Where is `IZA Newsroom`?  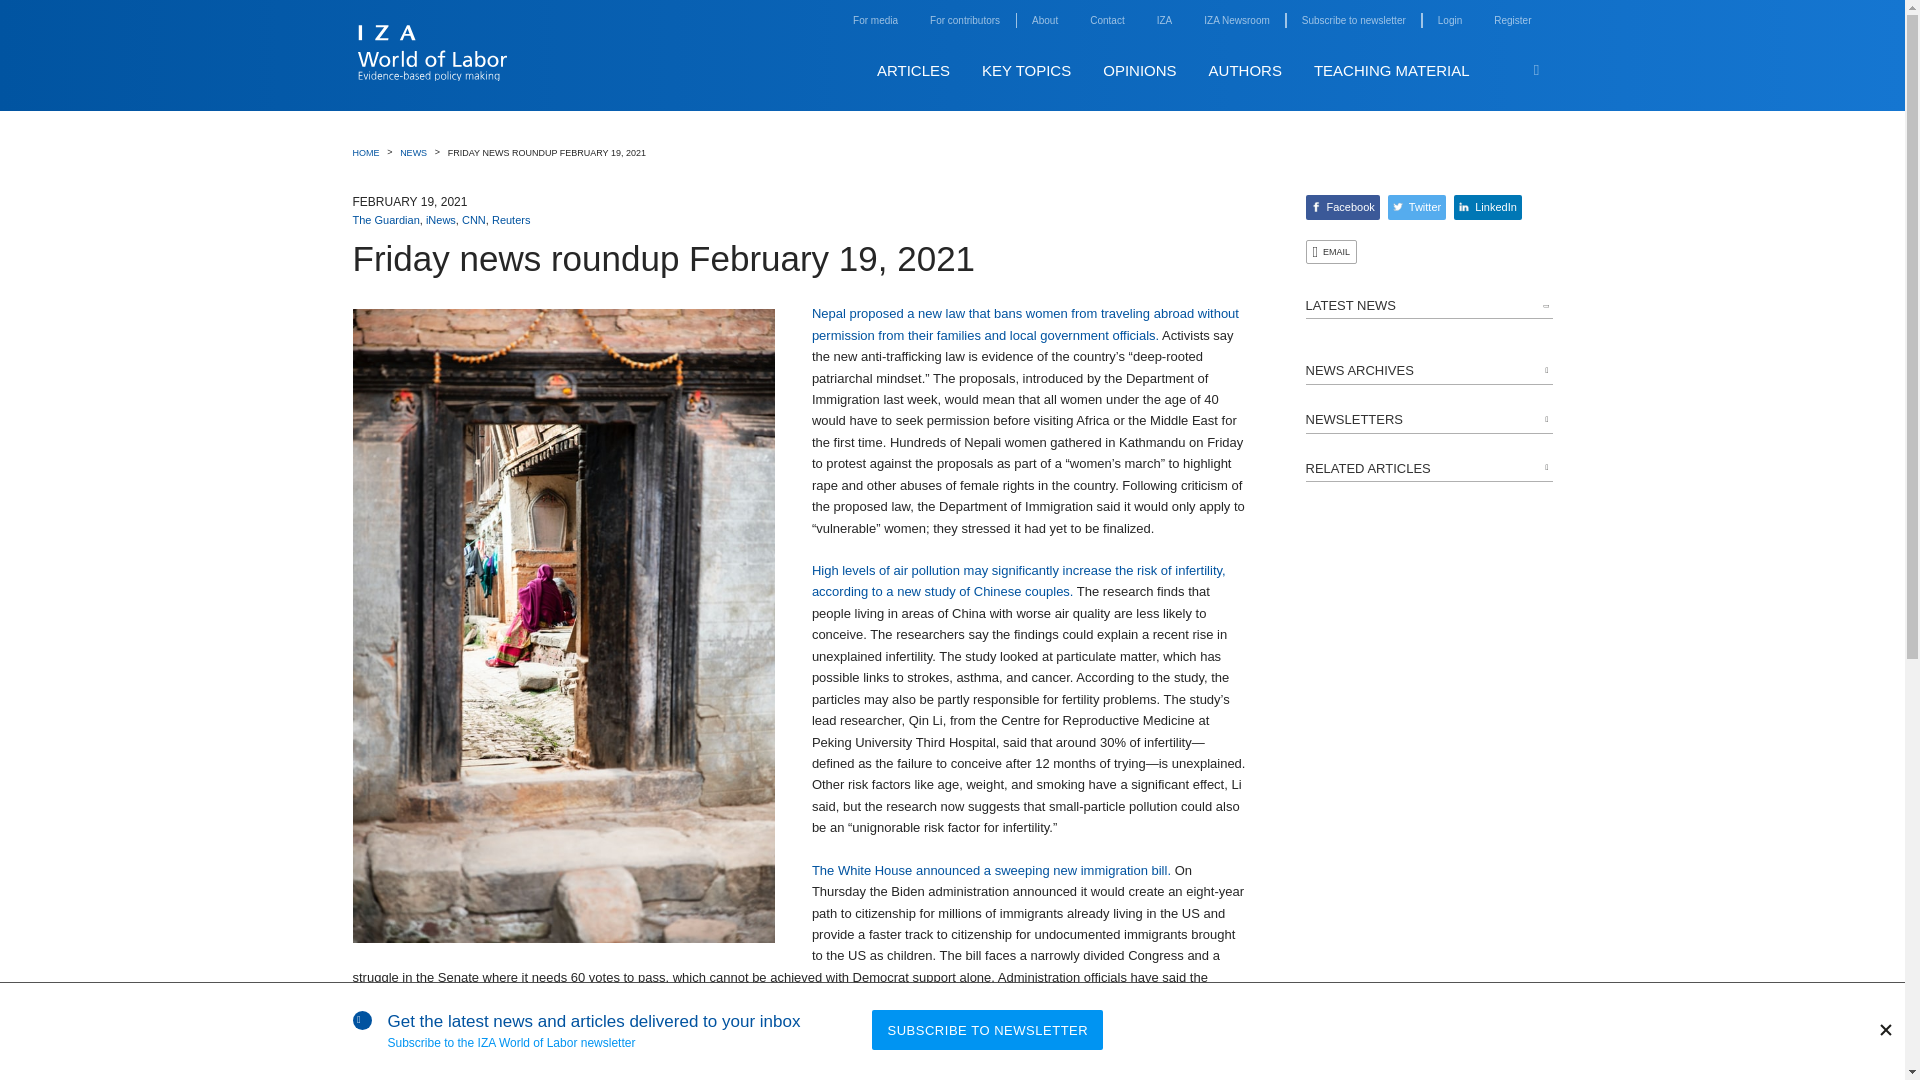
IZA Newsroom is located at coordinates (1236, 20).